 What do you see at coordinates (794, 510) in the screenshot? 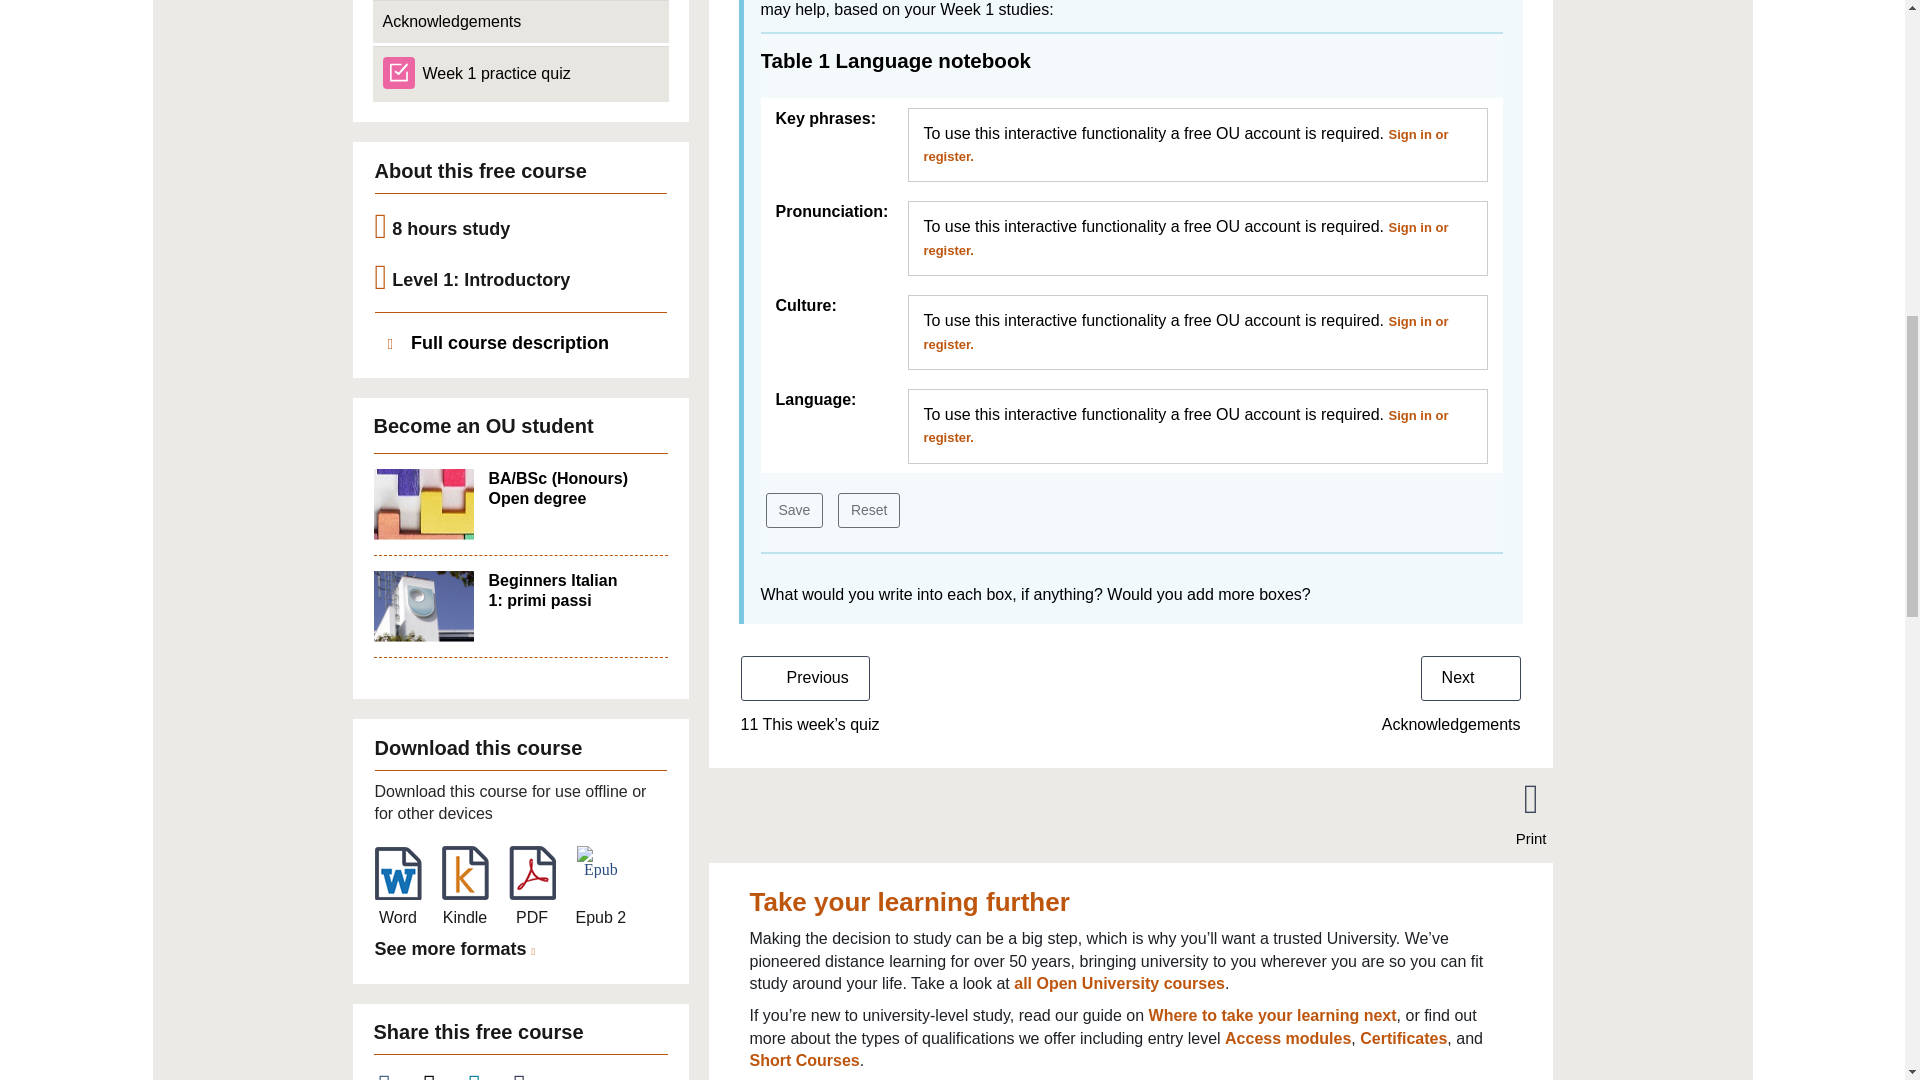
I see `Save` at bounding box center [794, 510].